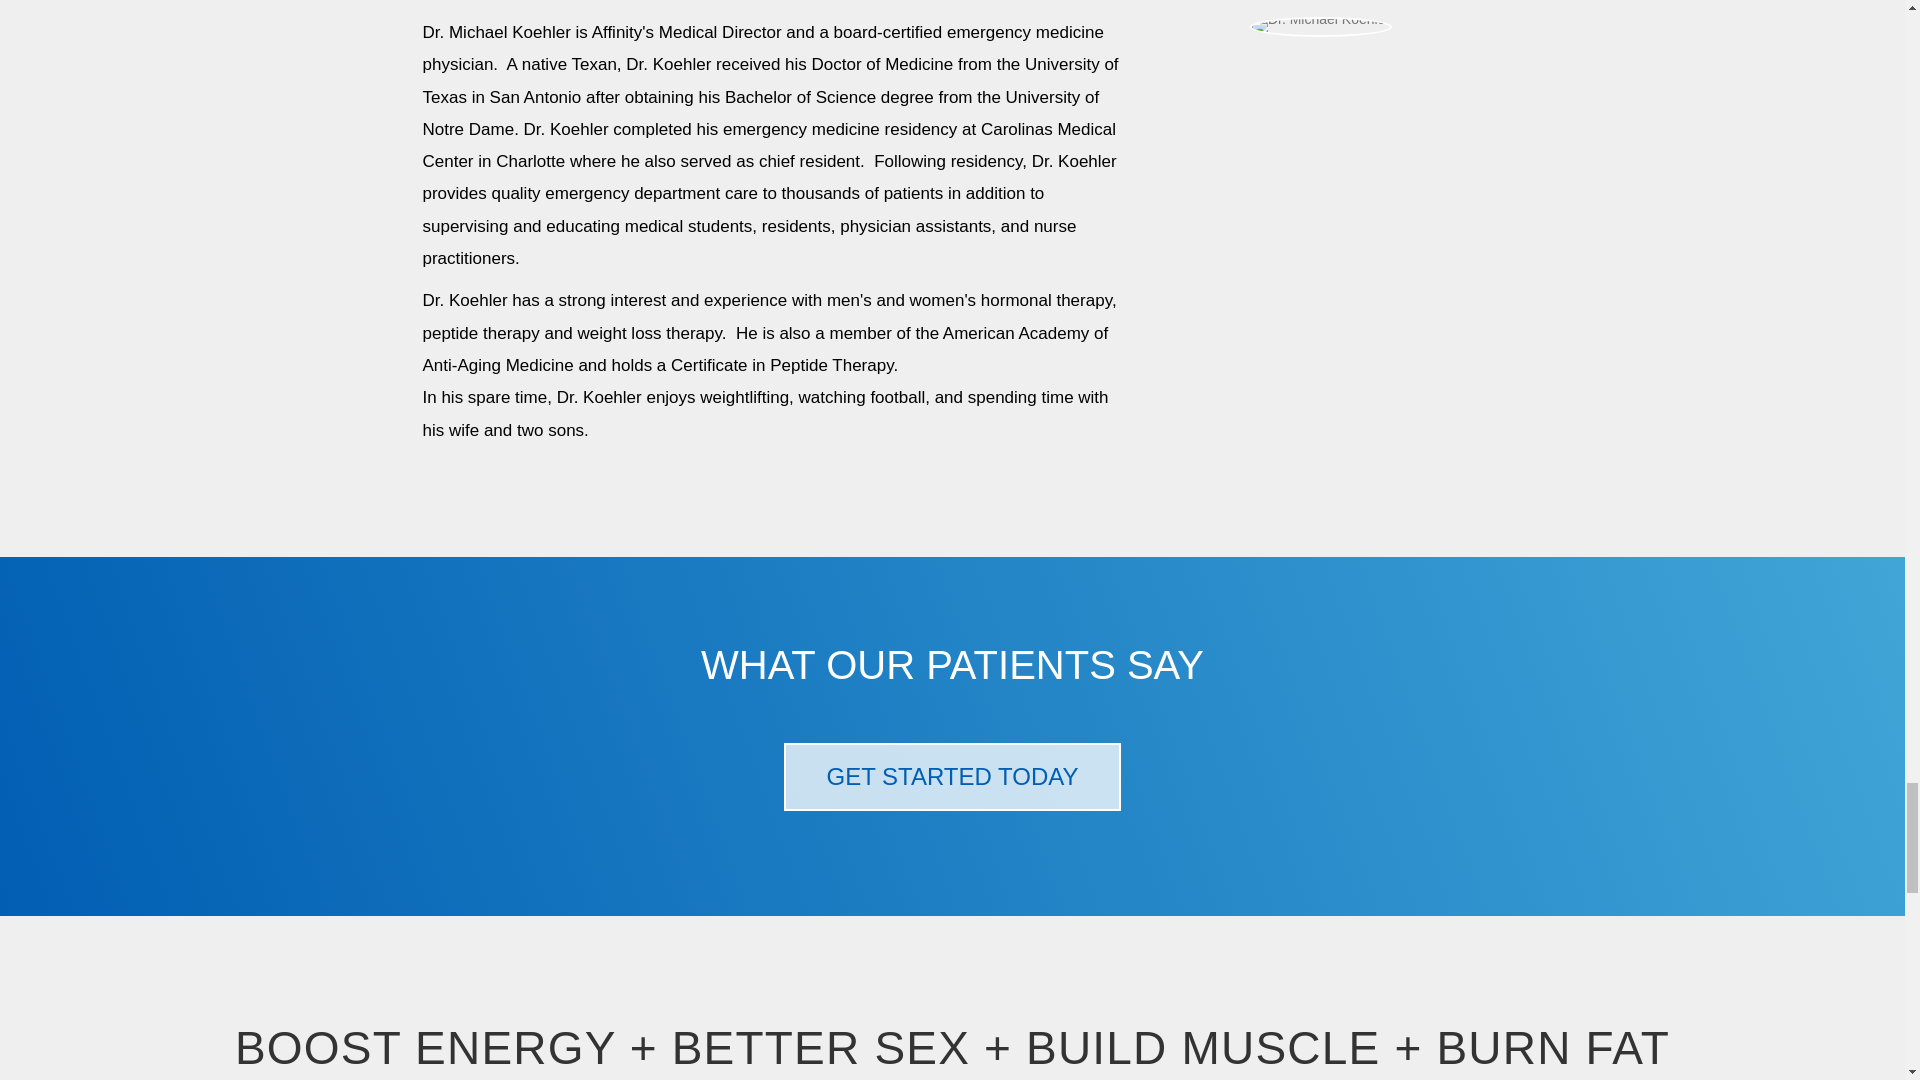 The height and width of the screenshot is (1080, 1920). I want to click on Image, so click(1320, 26).